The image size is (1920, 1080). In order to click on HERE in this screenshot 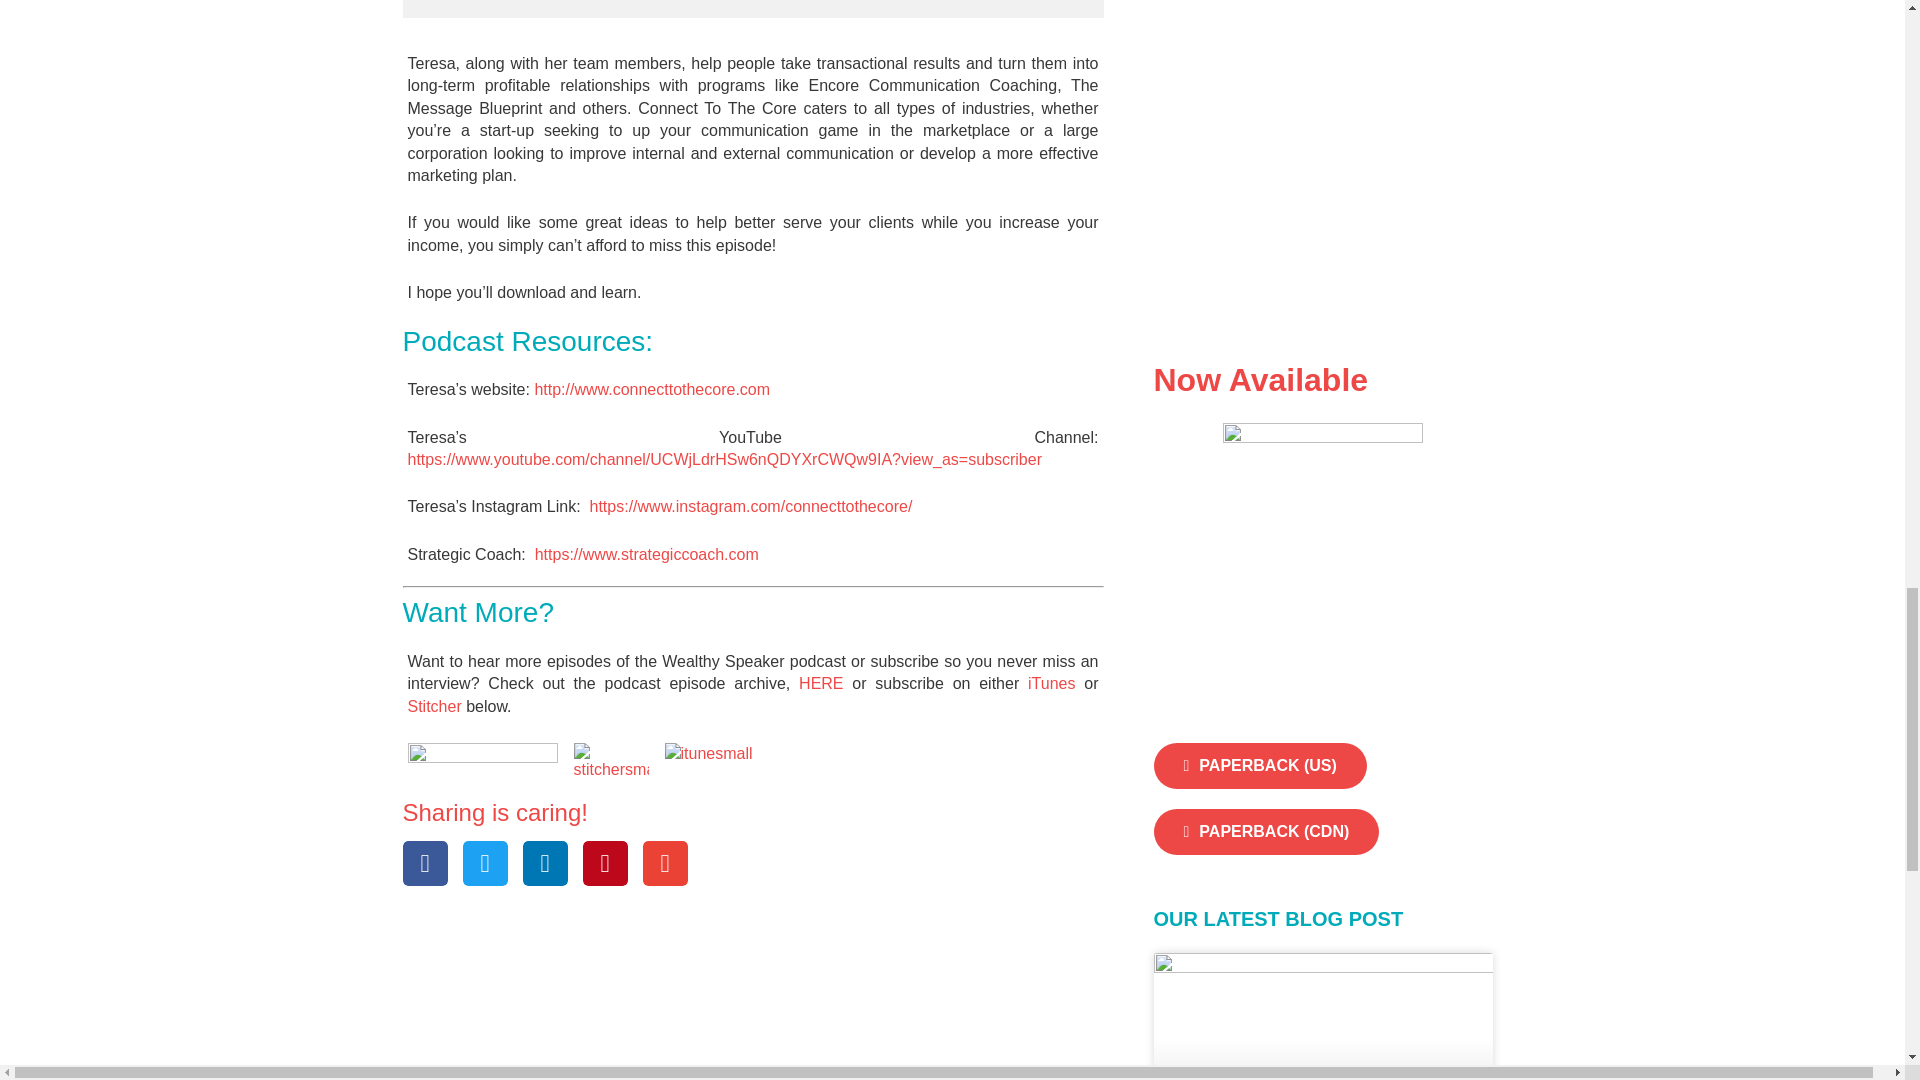, I will do `click(820, 684)`.